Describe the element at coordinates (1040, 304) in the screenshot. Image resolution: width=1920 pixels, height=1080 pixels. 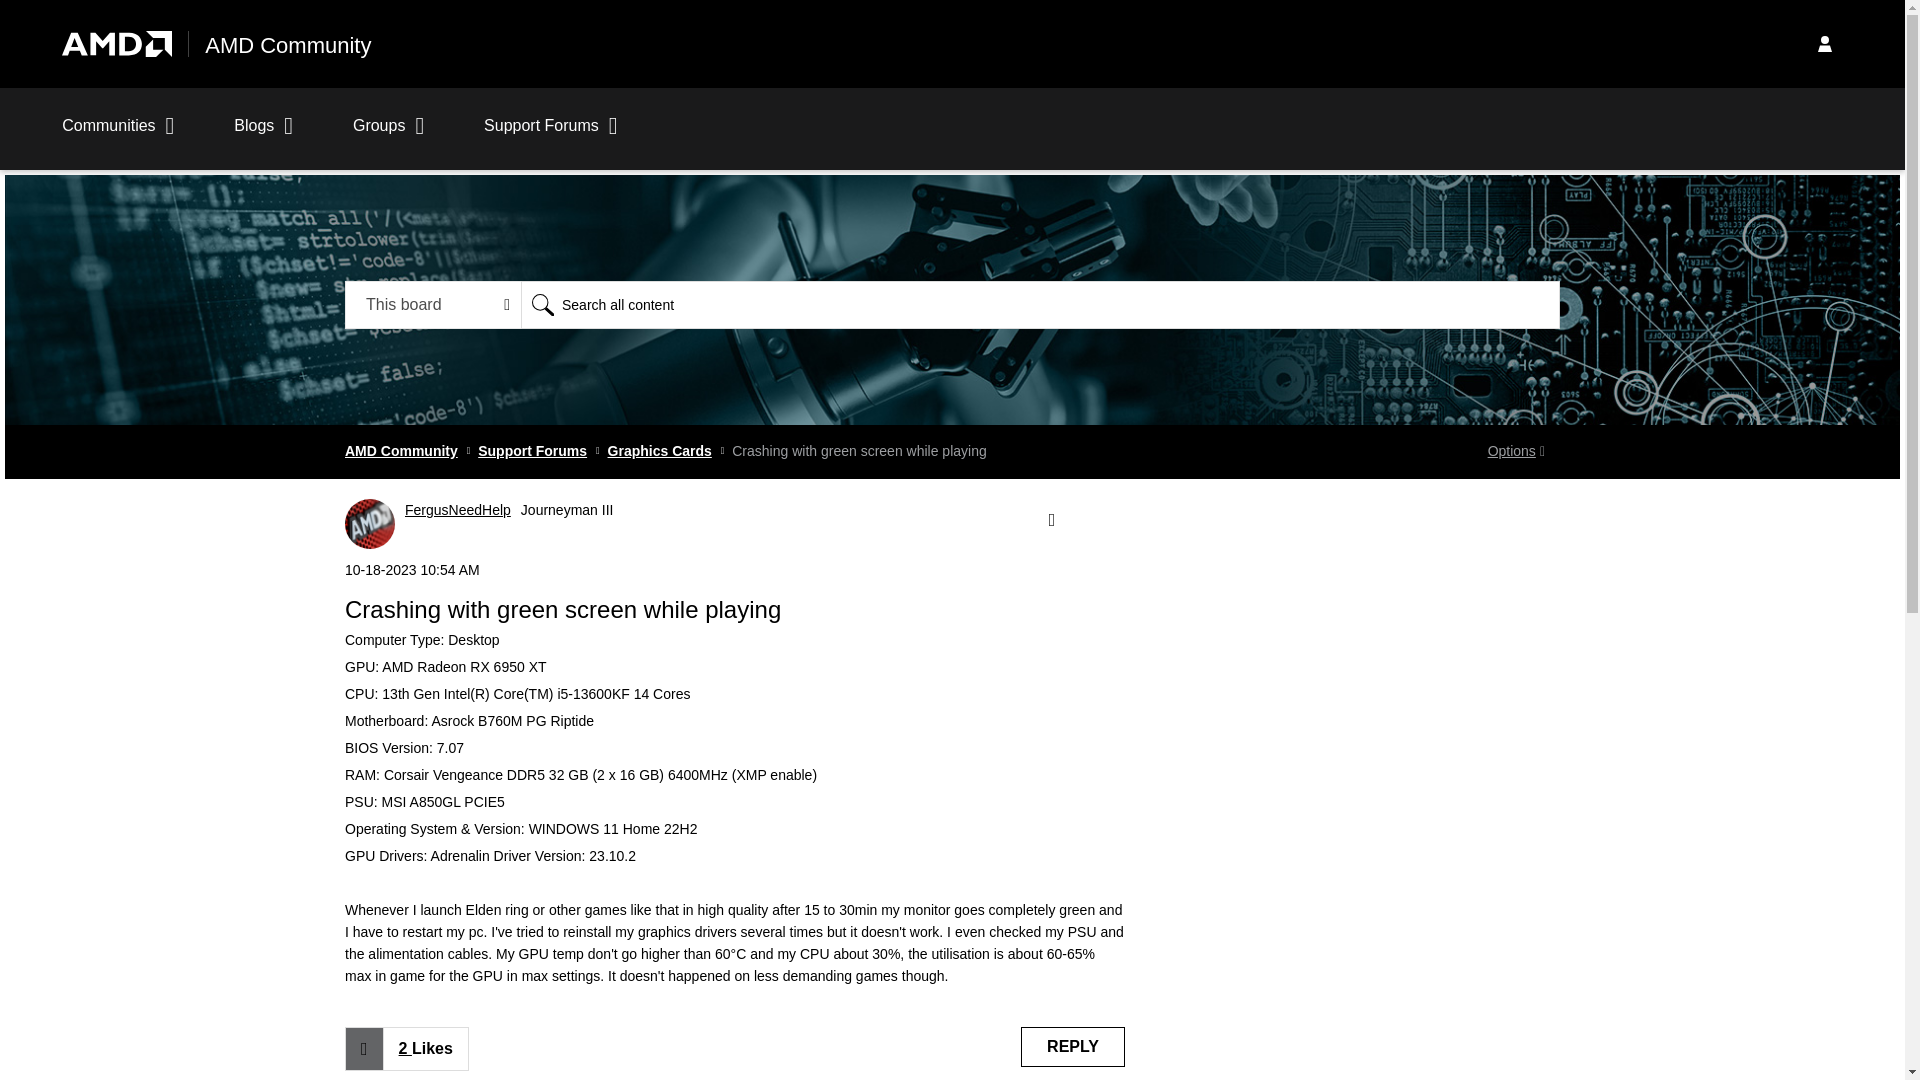
I see `Search` at that location.